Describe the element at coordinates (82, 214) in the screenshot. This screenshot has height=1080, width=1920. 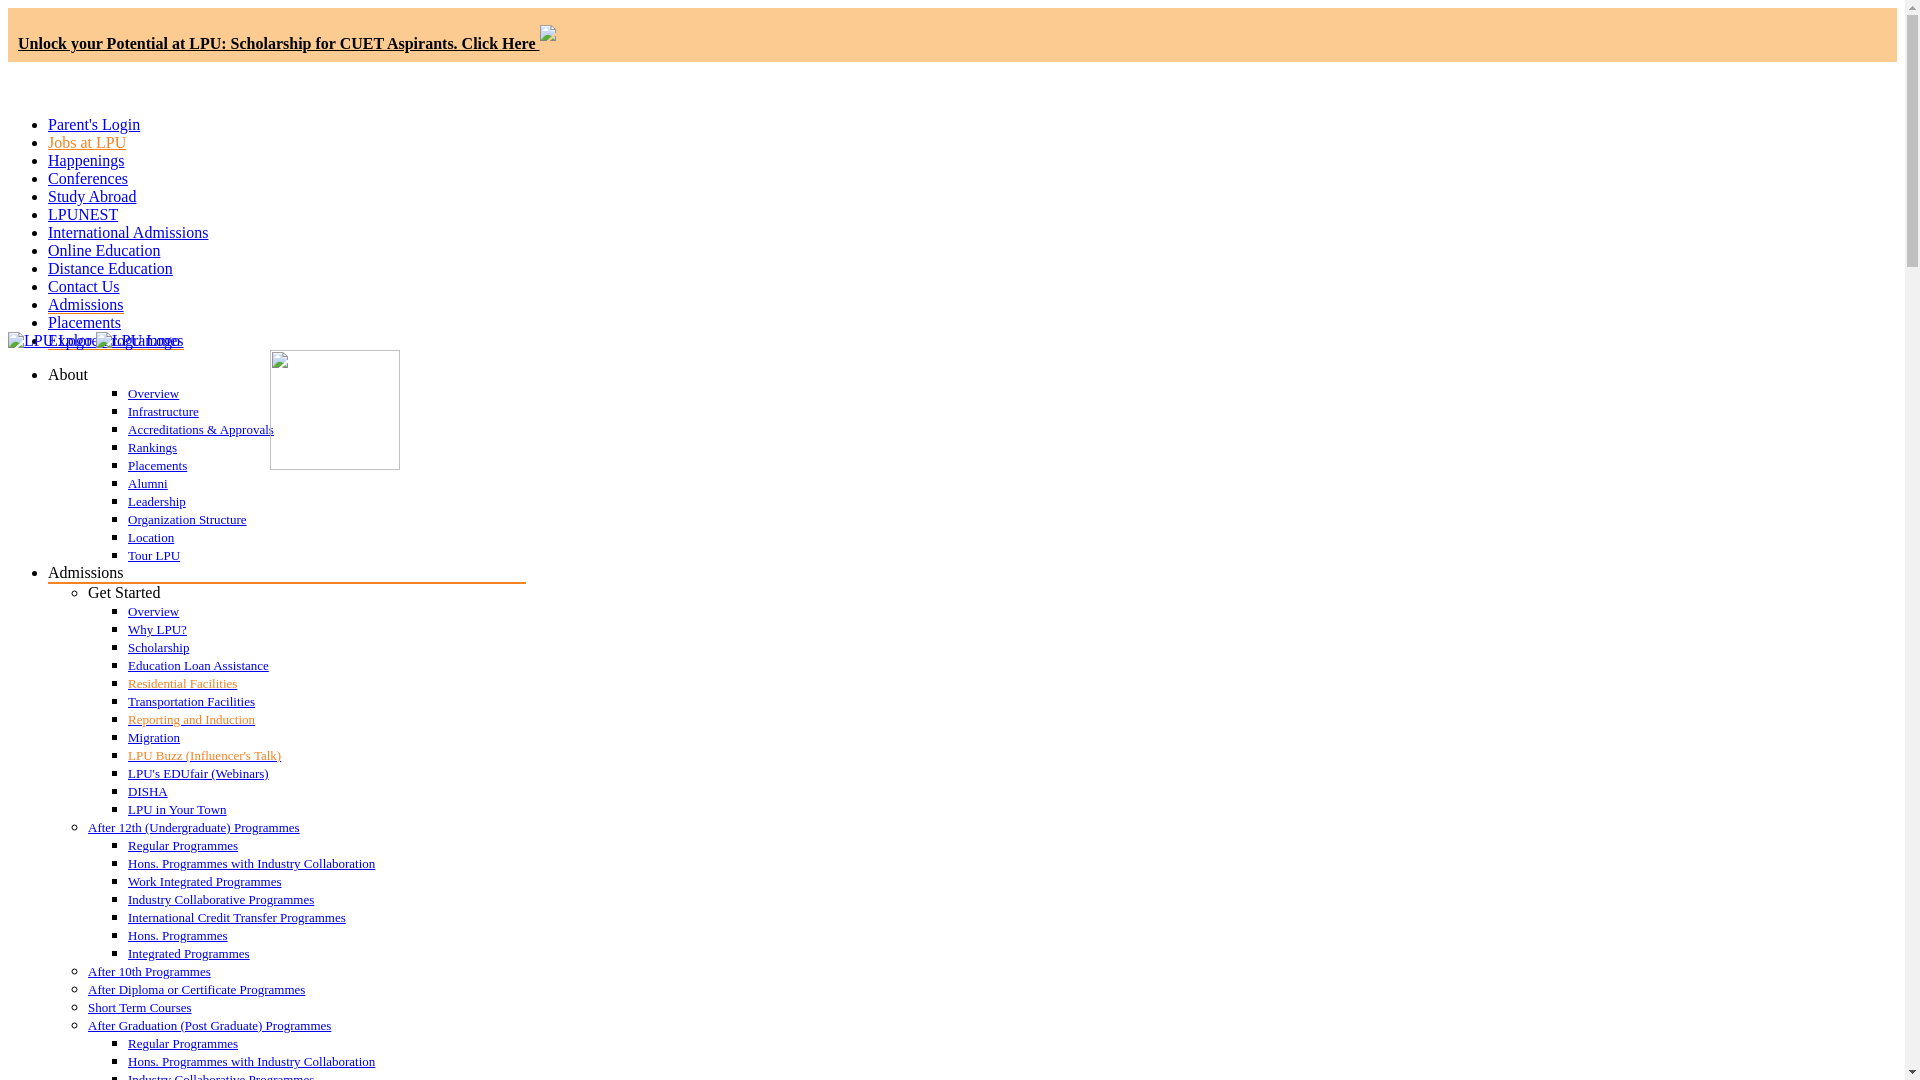
I see `LPUNEST` at that location.